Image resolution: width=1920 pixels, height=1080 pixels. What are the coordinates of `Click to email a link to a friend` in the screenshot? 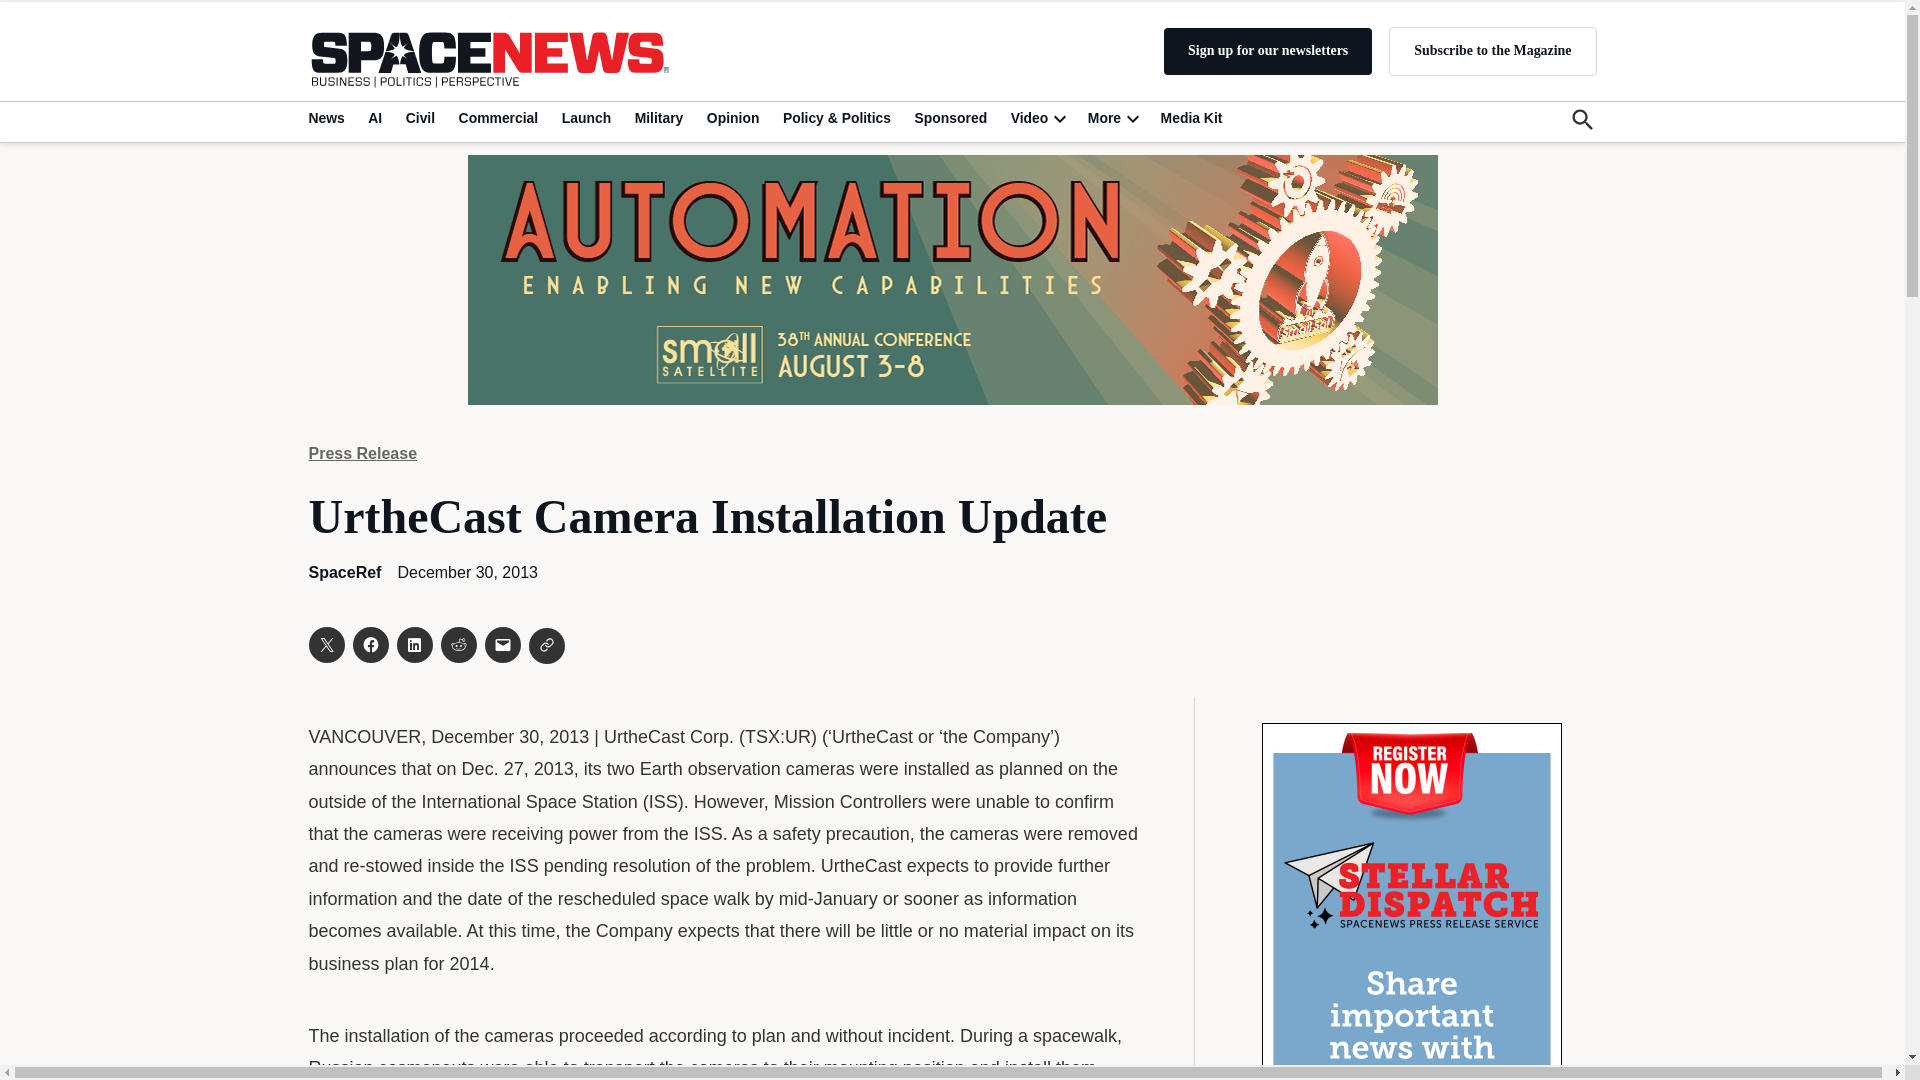 It's located at (502, 645).